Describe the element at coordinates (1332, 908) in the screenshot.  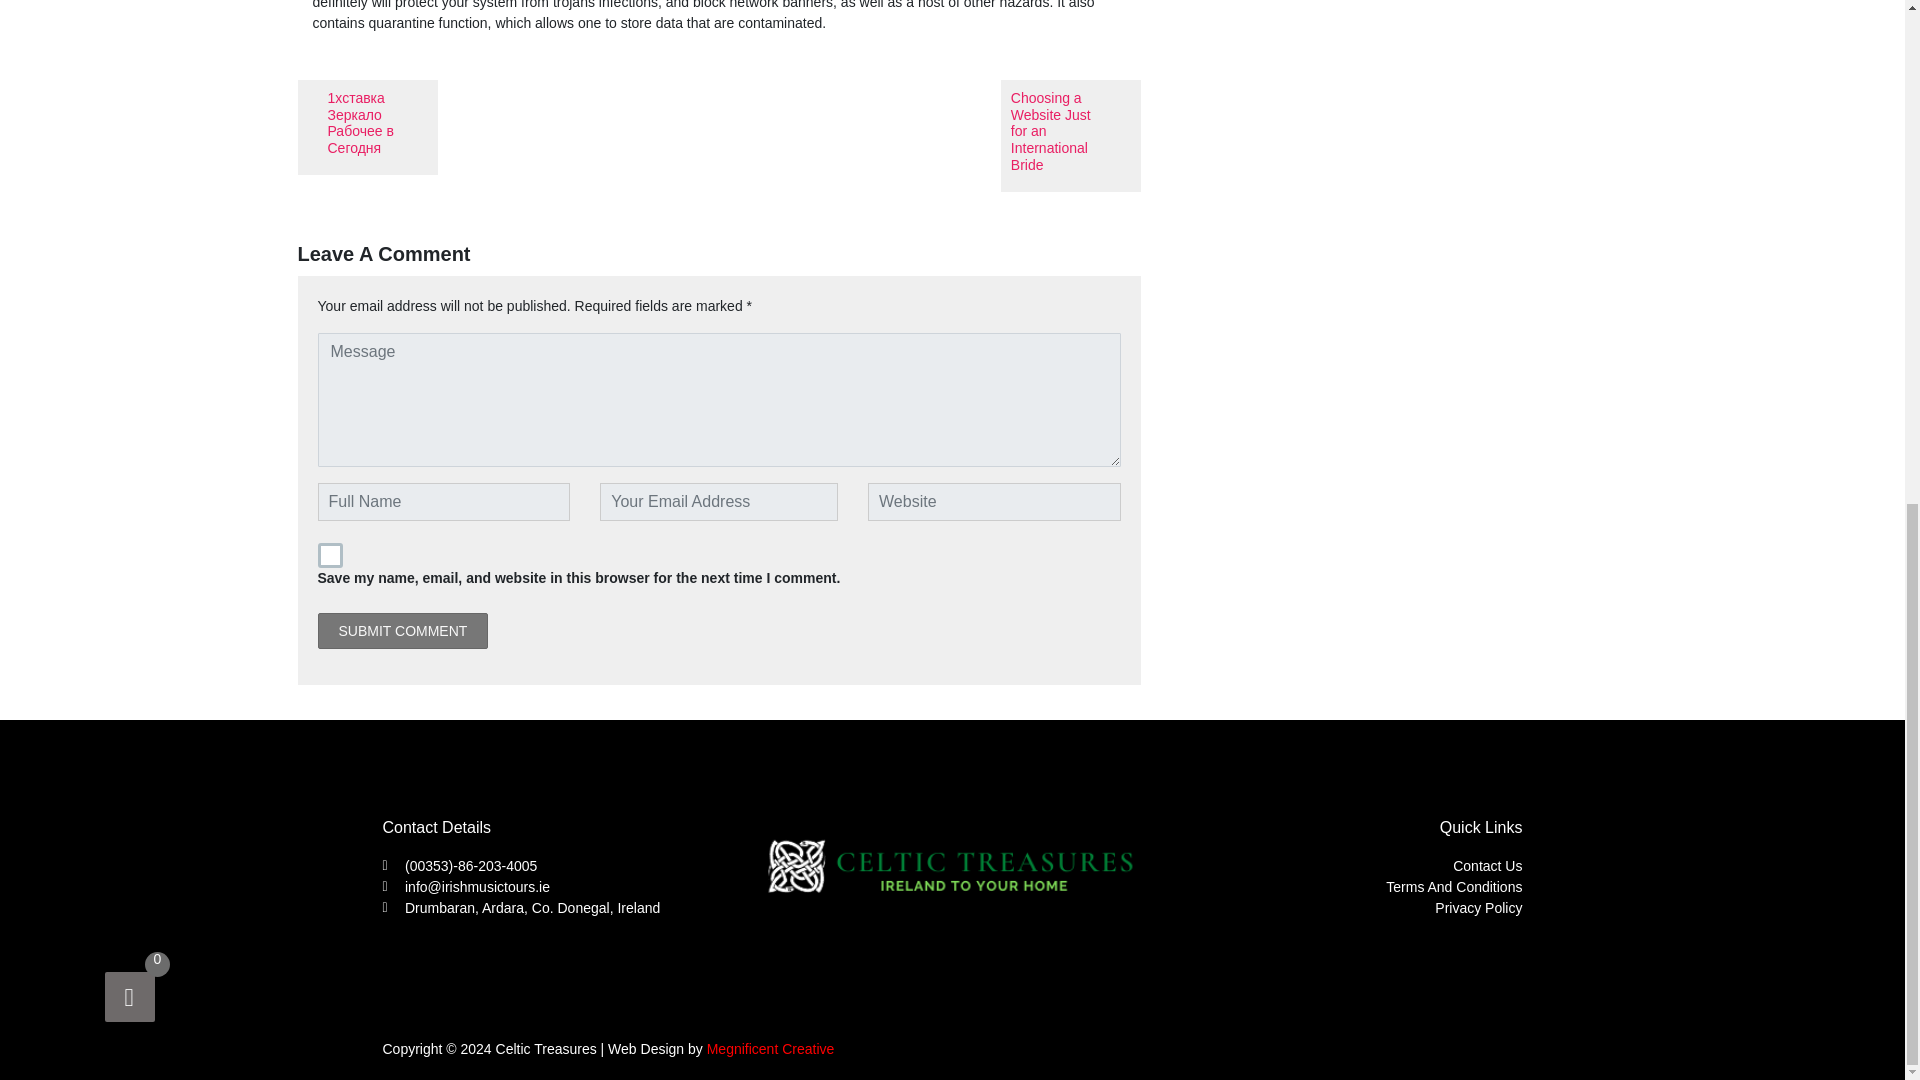
I see `Privacy Policy` at that location.